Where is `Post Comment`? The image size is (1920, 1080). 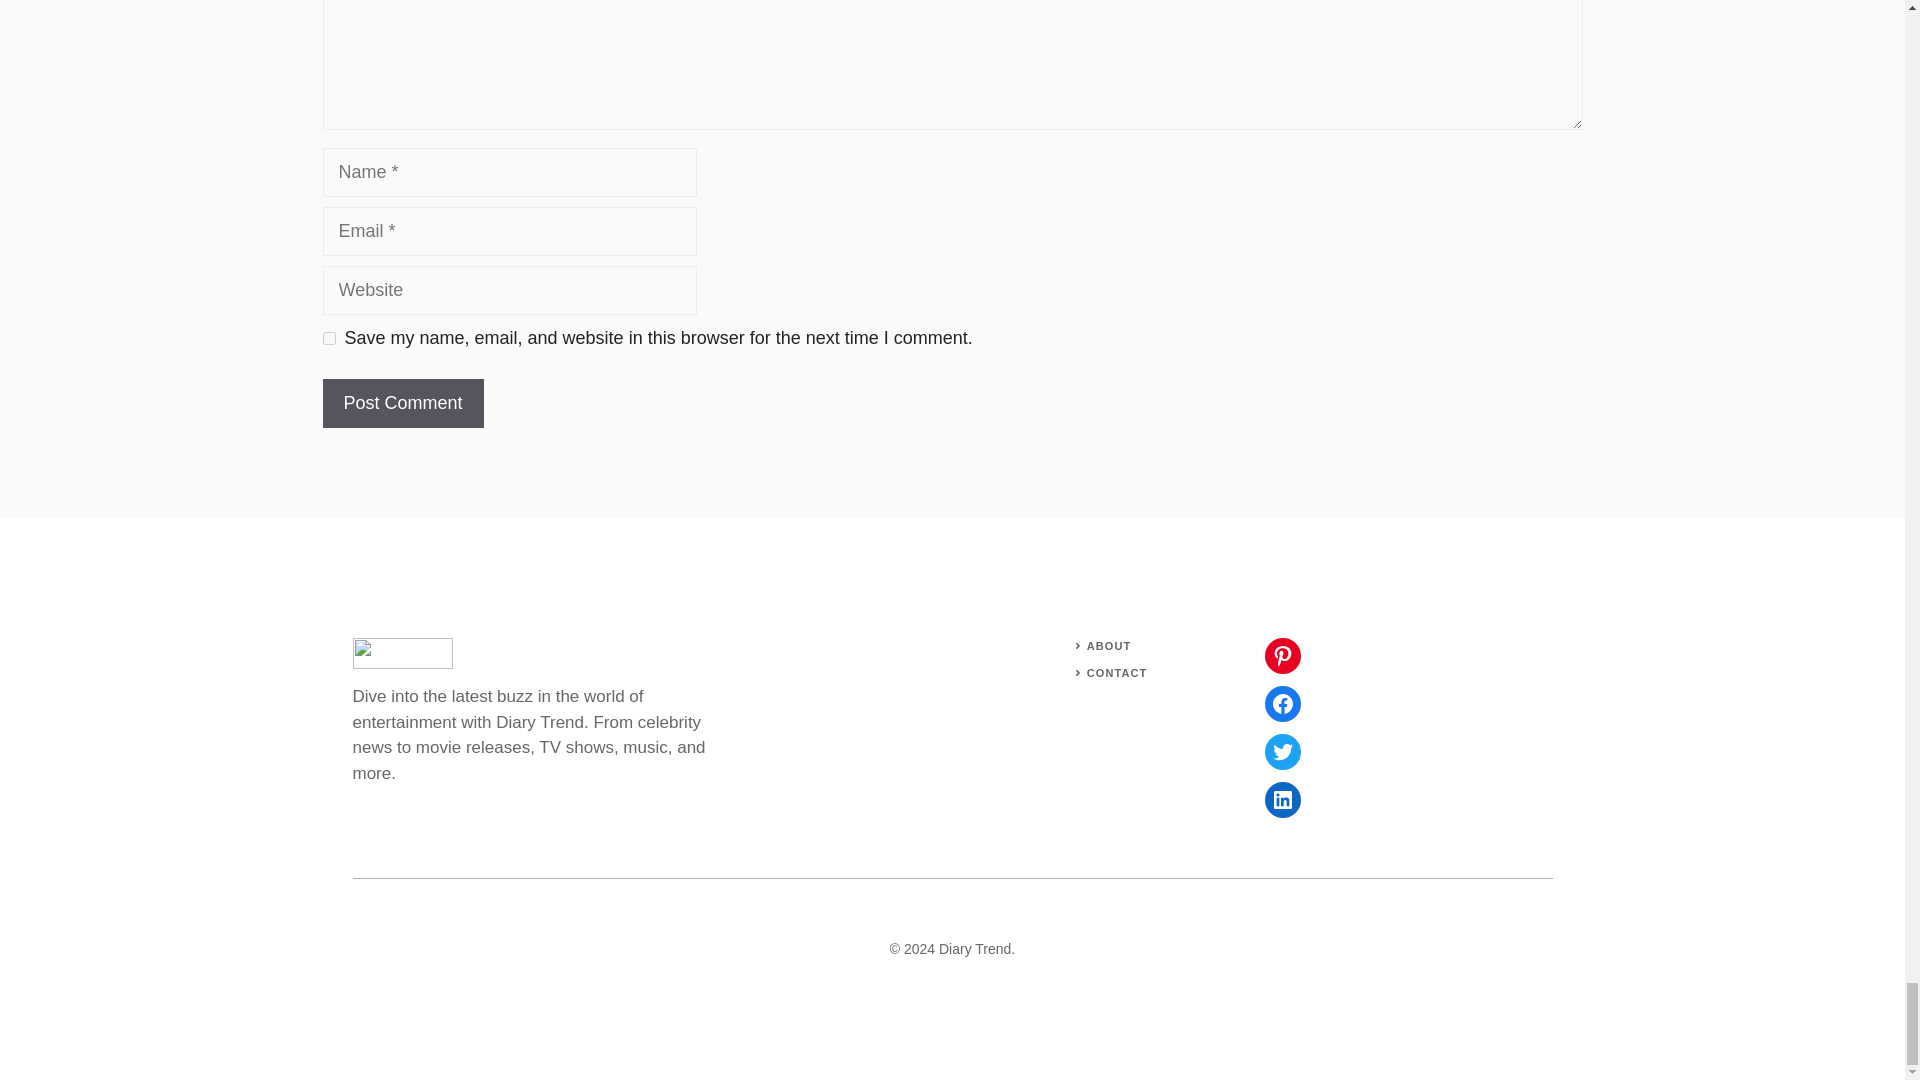
Post Comment is located at coordinates (402, 403).